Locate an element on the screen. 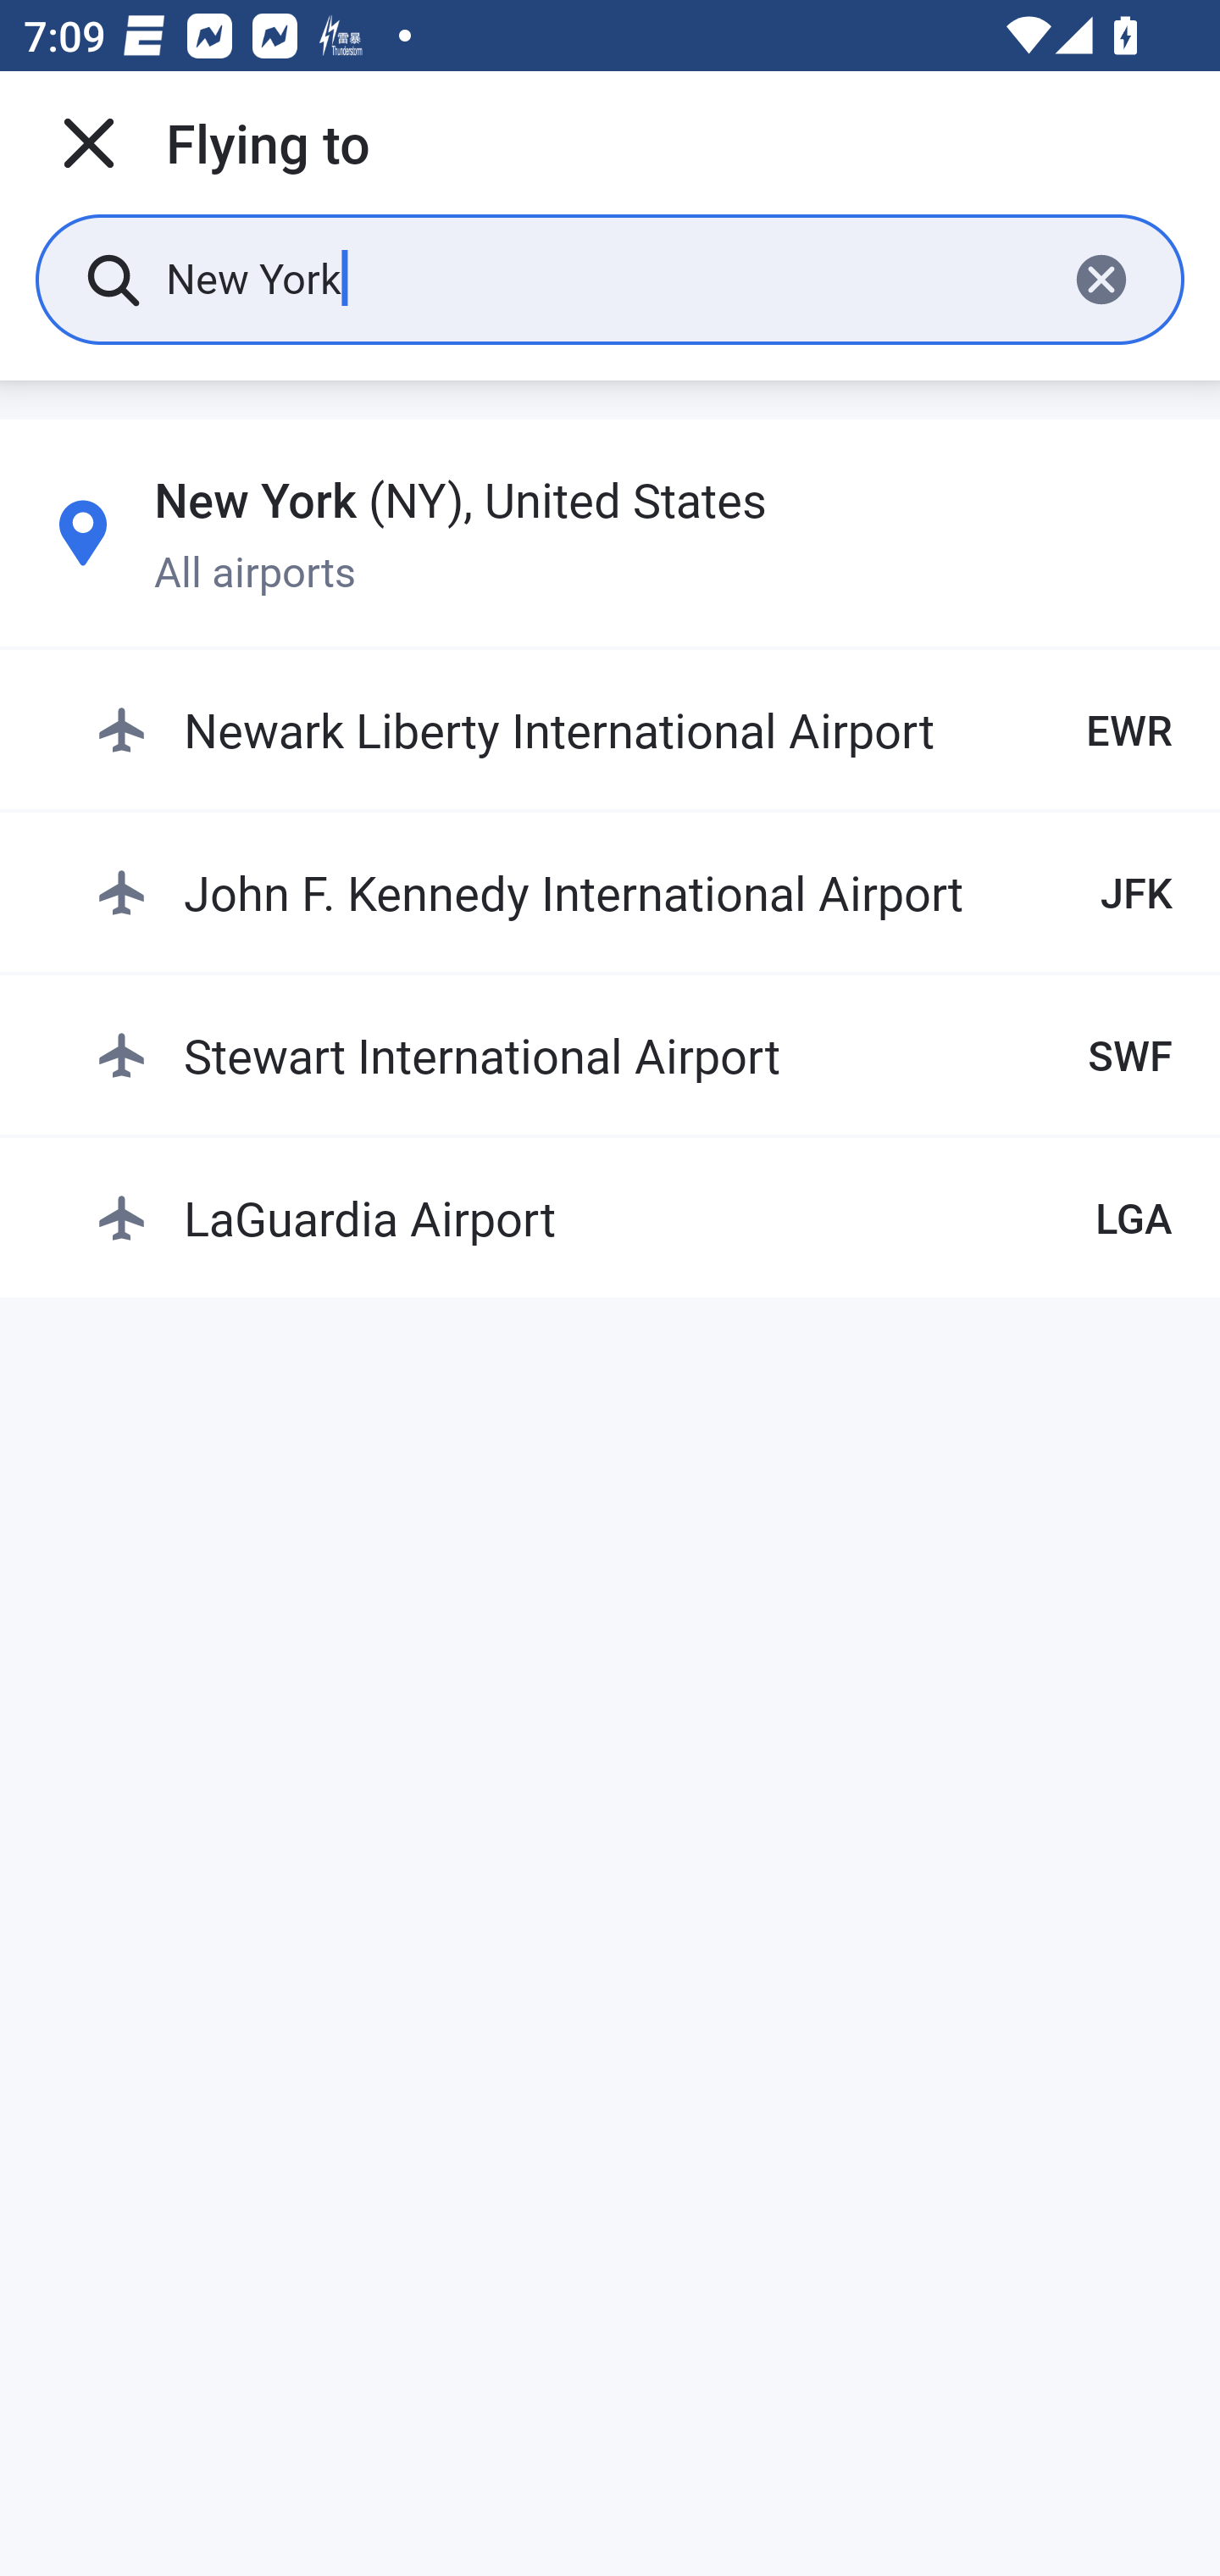 This screenshot has height=2576, width=1220. Stewart International Airport SWF is located at coordinates (634, 1054).